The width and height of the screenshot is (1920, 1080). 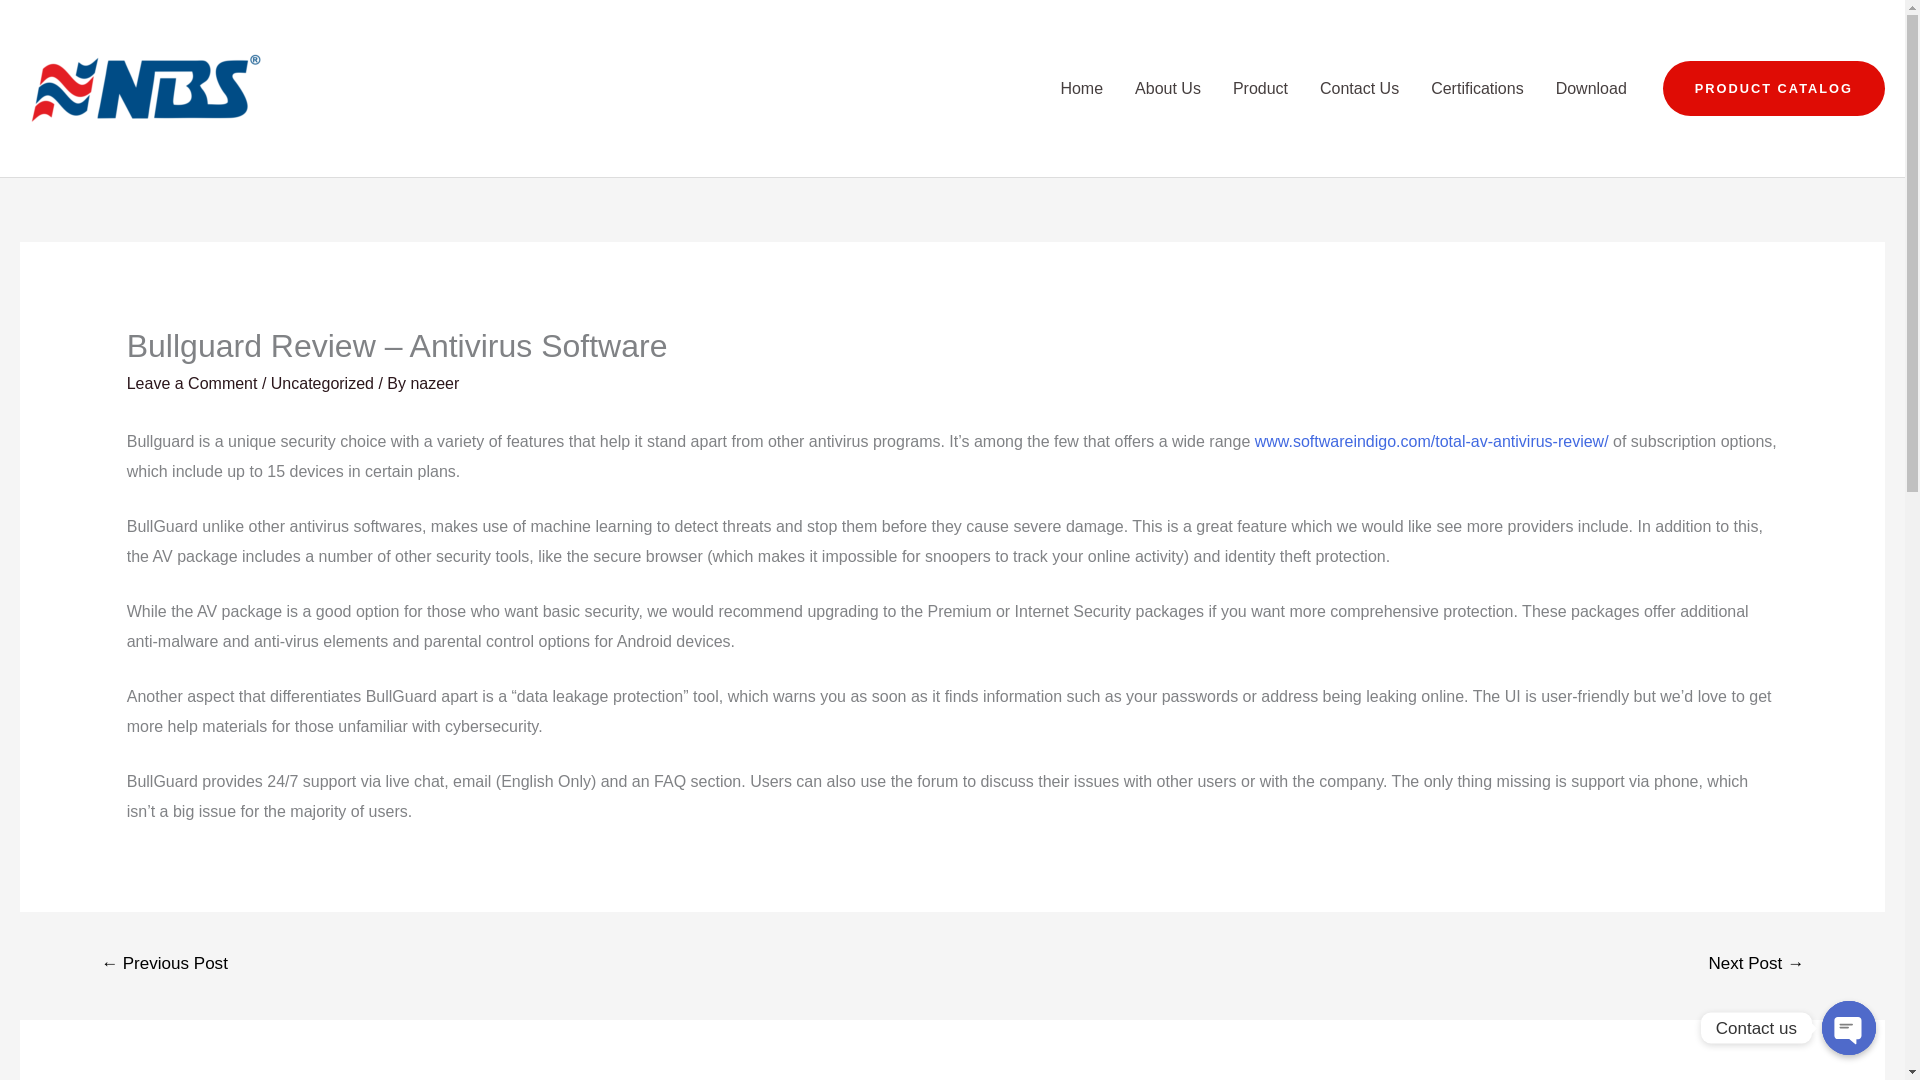 I want to click on Certifications, so click(x=1477, y=88).